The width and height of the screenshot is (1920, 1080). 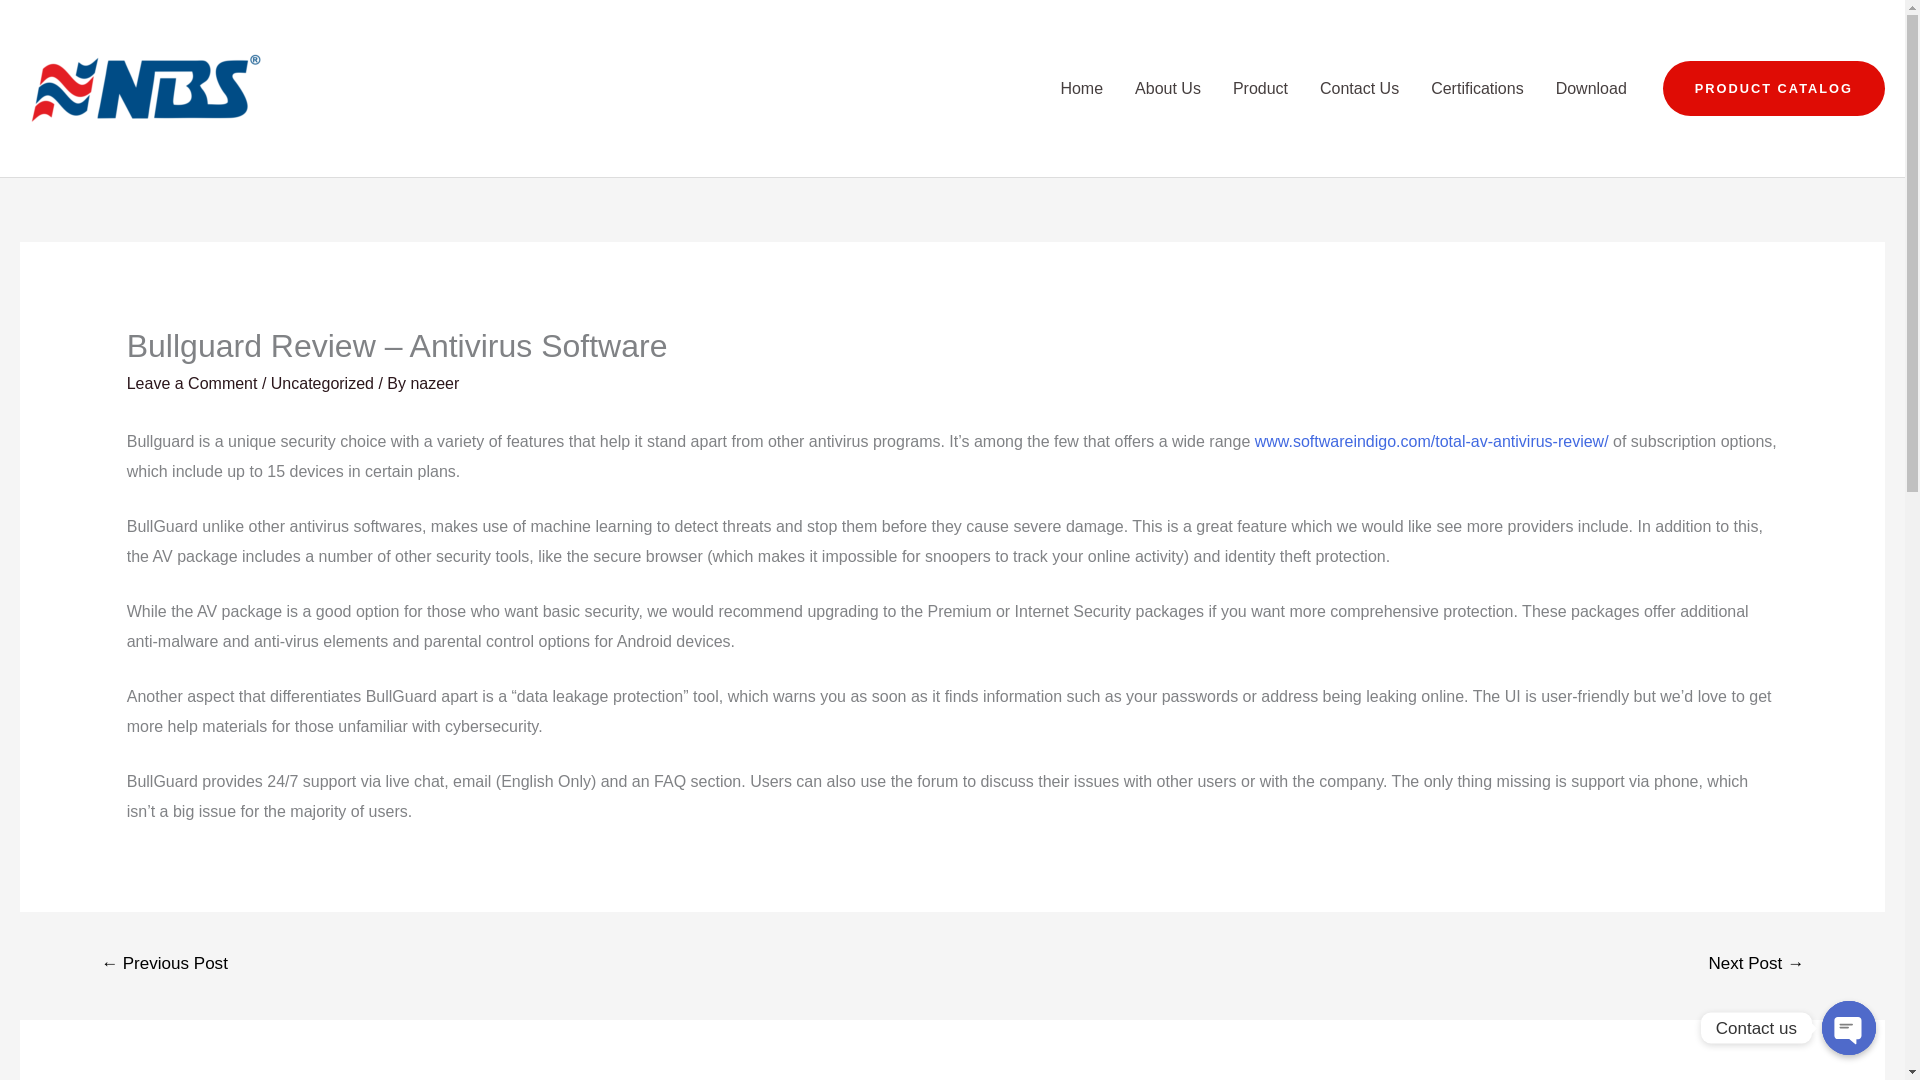 I want to click on Certifications, so click(x=1477, y=88).